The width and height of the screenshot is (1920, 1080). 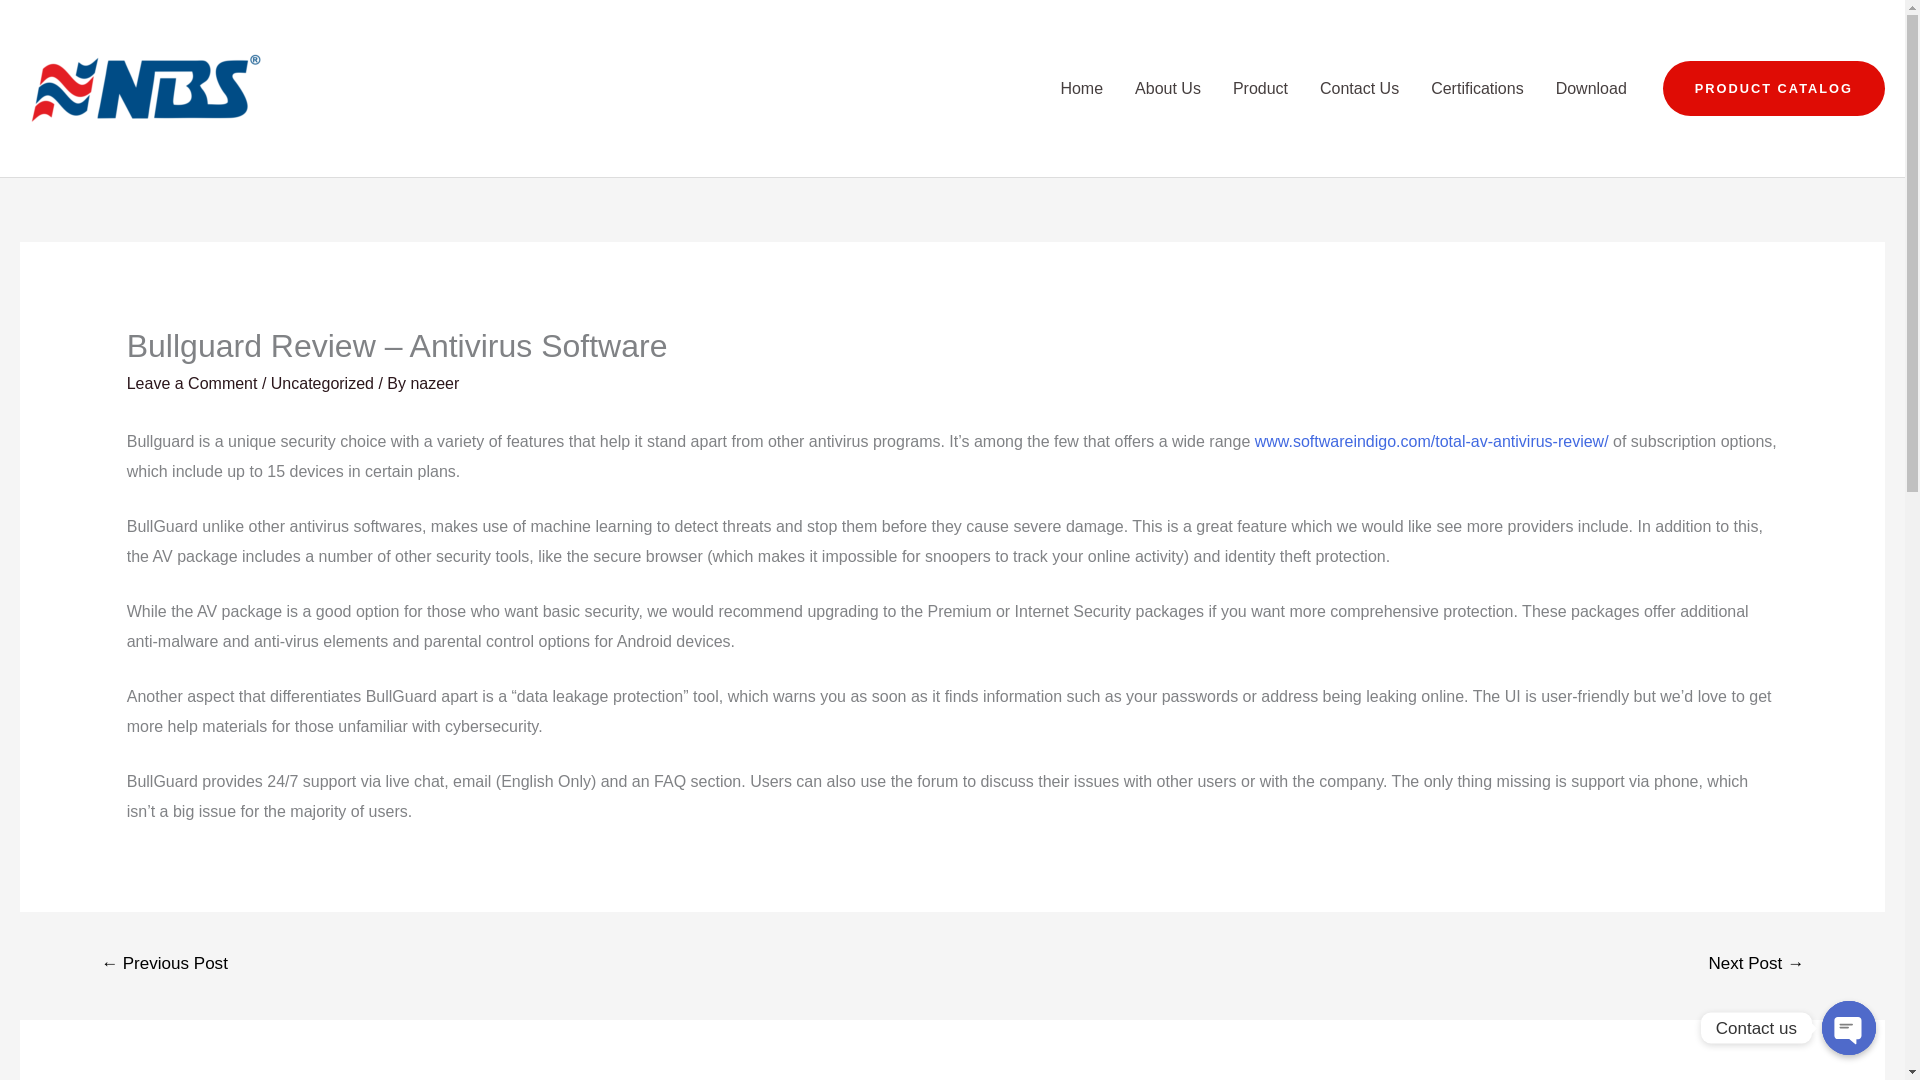 I want to click on Certifications, so click(x=1477, y=88).